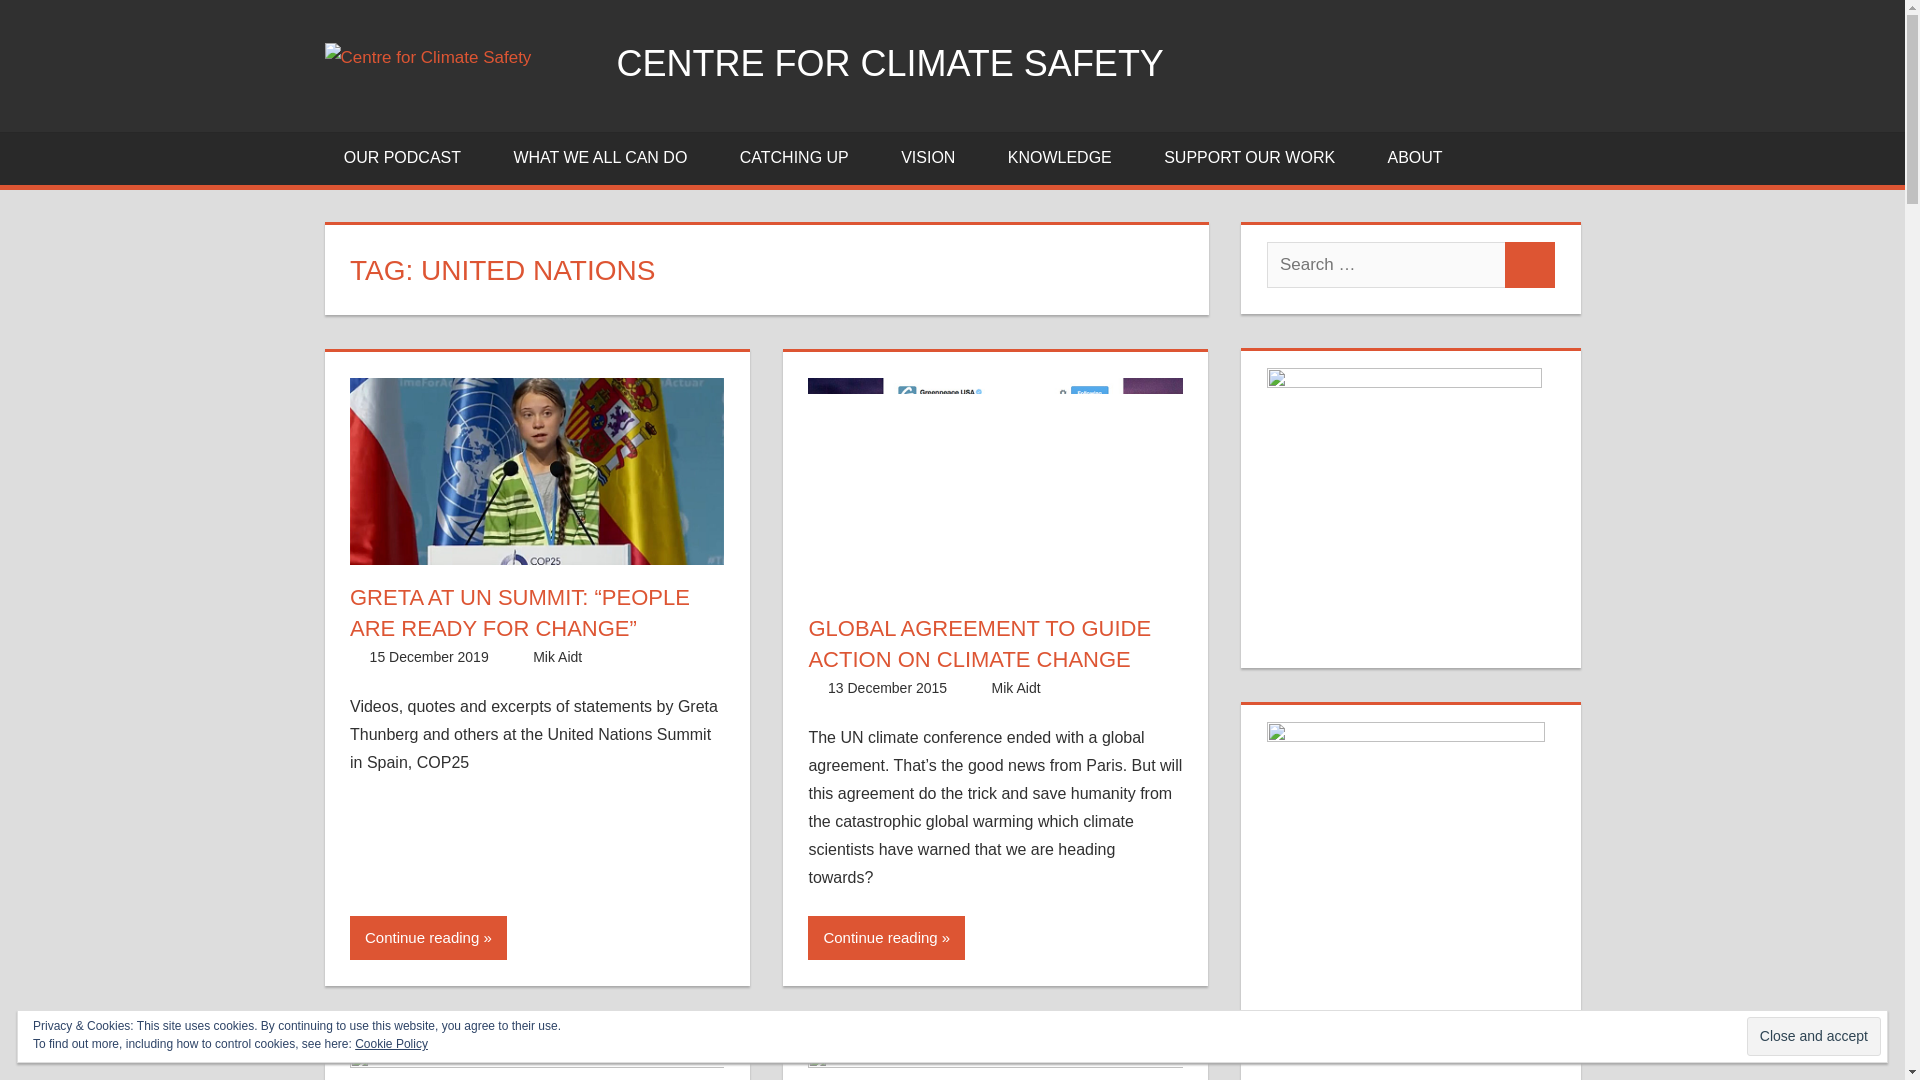 This screenshot has height=1080, width=1920. Describe the element at coordinates (1066, 158) in the screenshot. I see `KNOWLEDGE` at that location.